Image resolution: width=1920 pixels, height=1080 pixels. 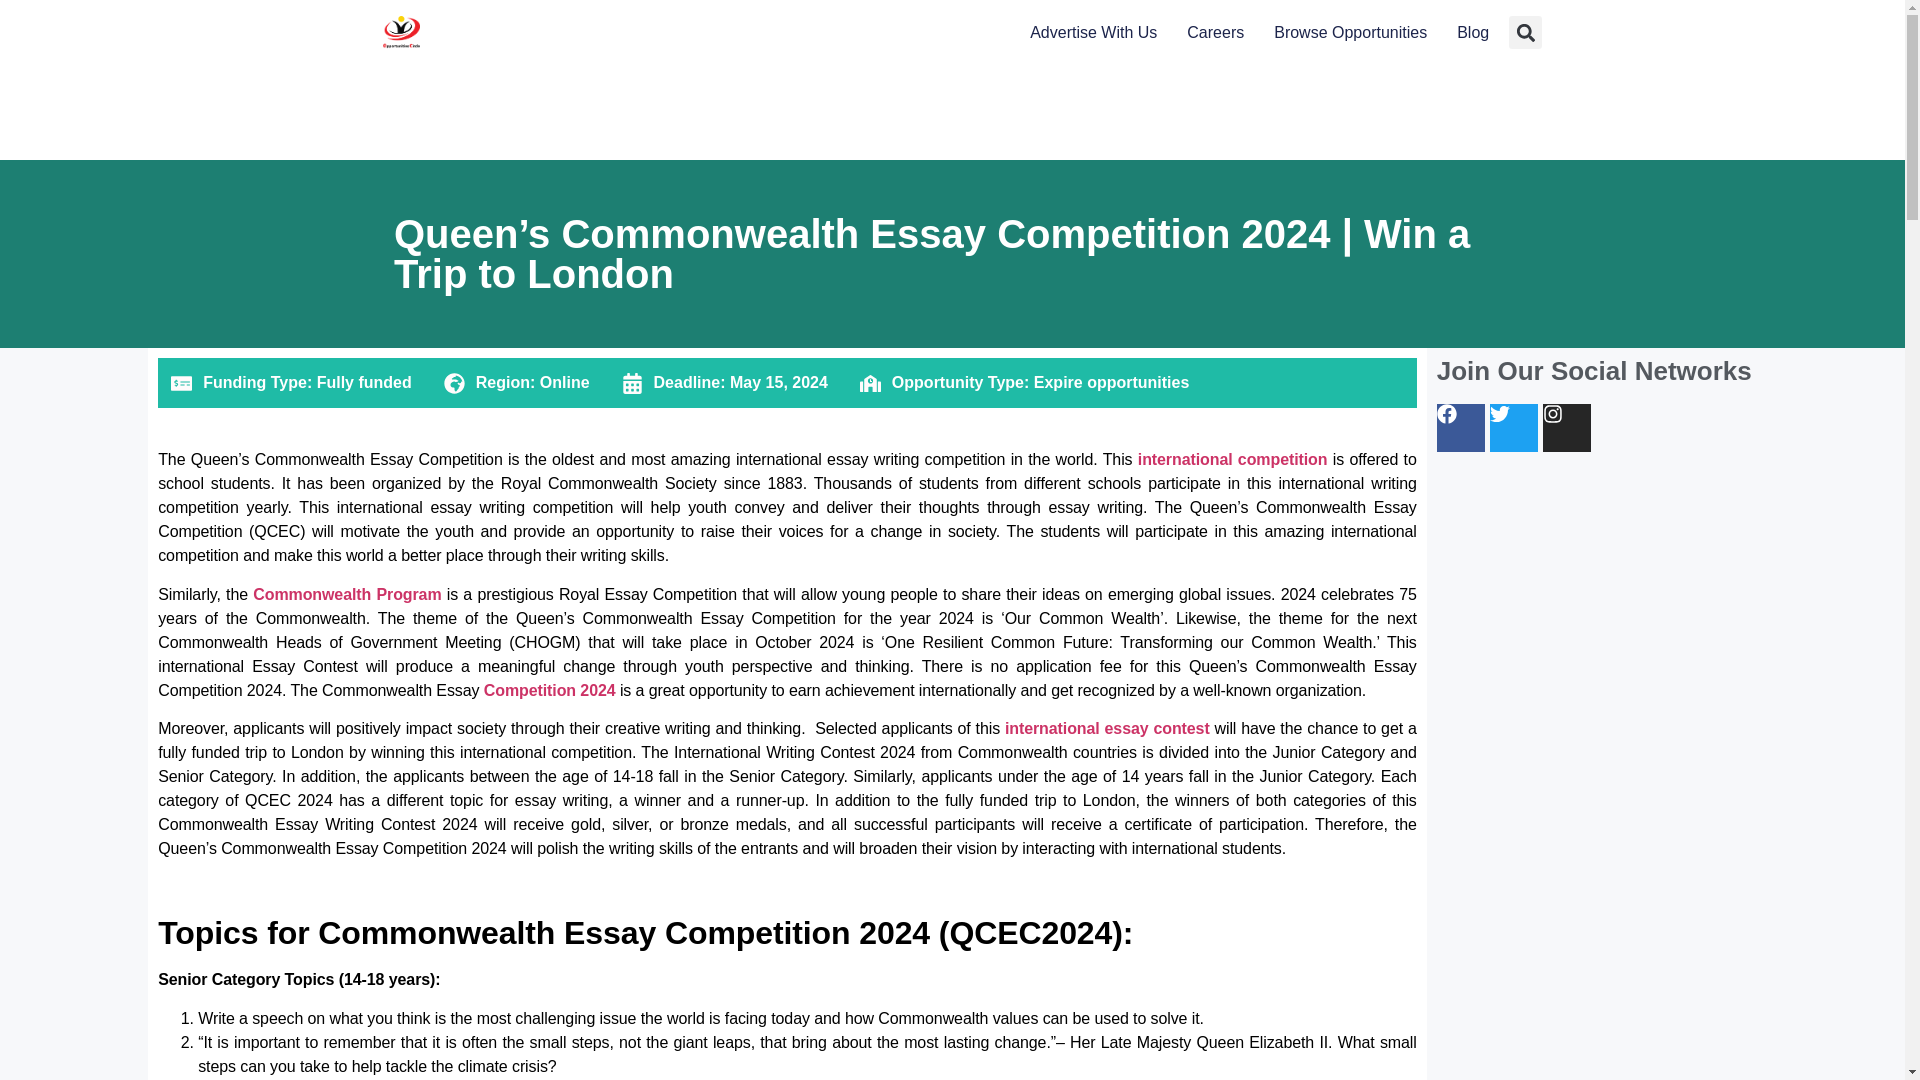 What do you see at coordinates (550, 690) in the screenshot?
I see `Competition 2024` at bounding box center [550, 690].